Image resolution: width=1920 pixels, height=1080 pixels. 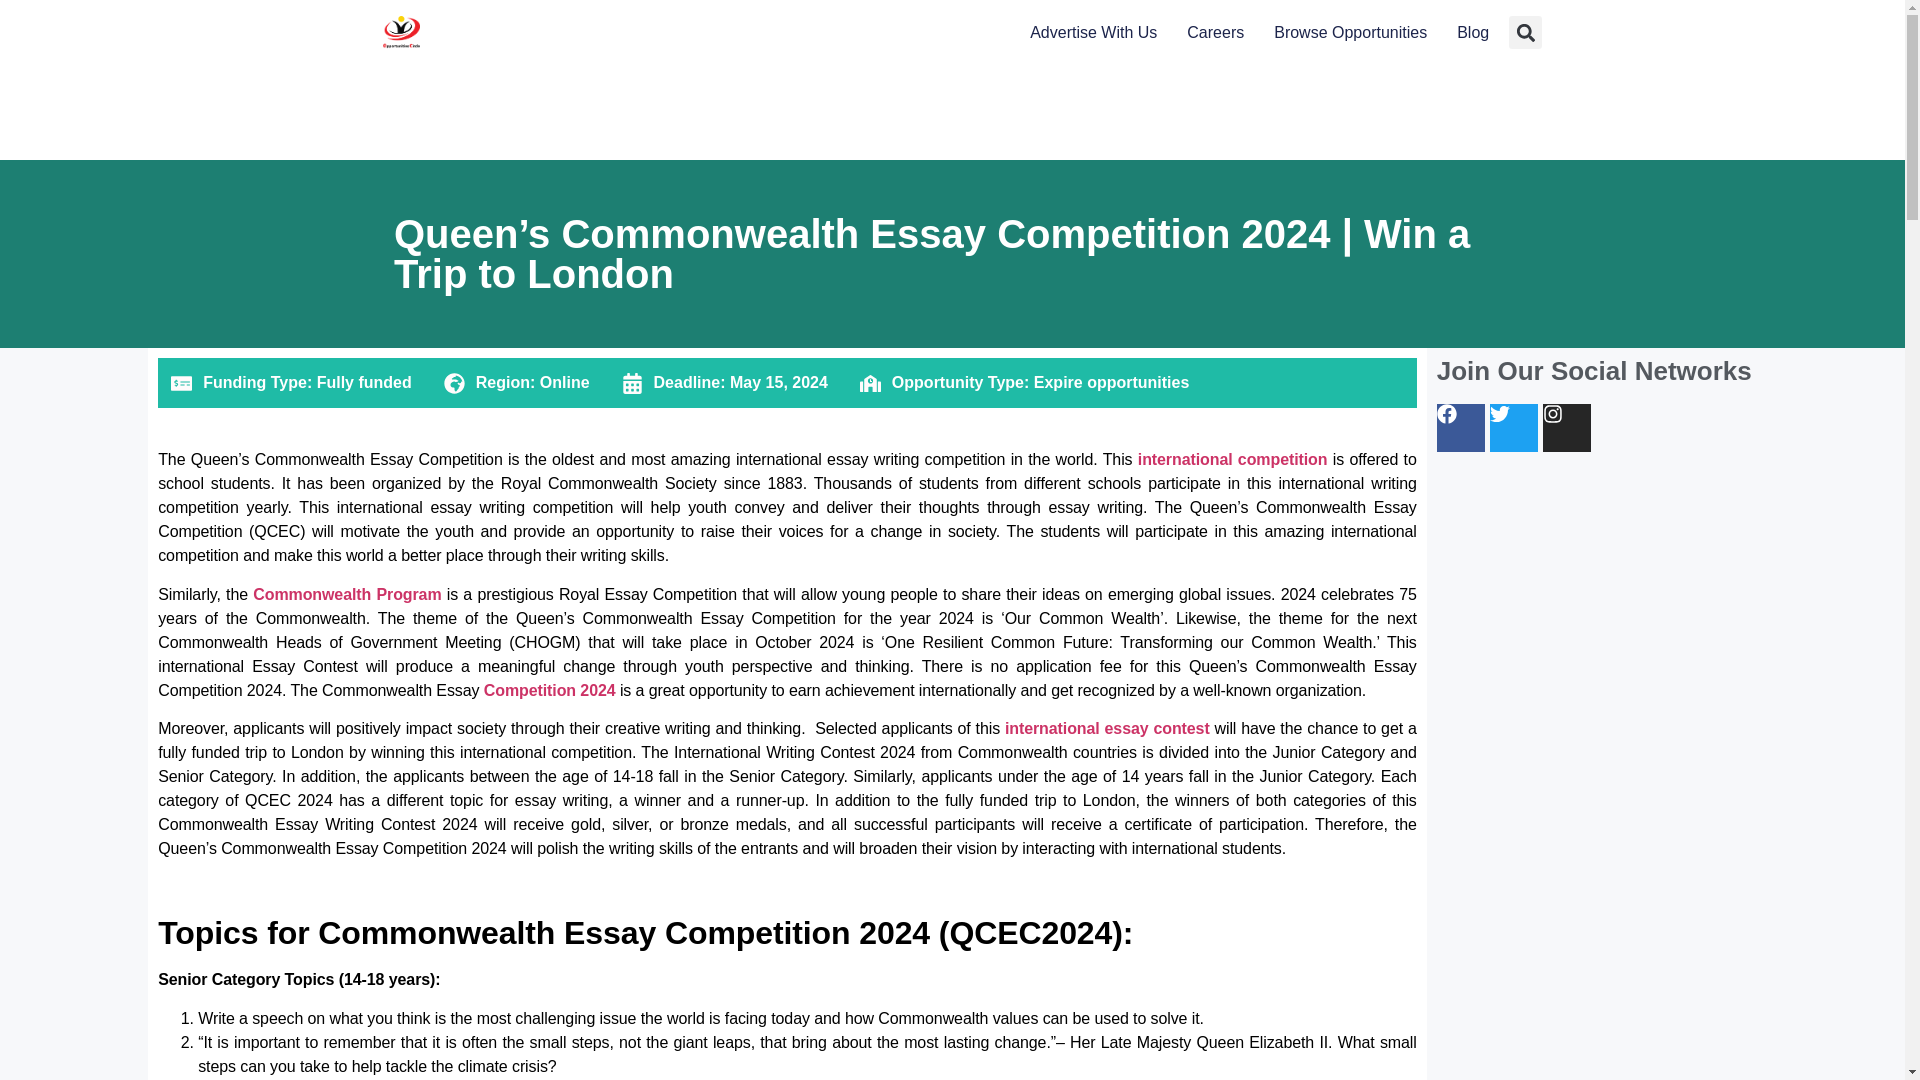 What do you see at coordinates (550, 690) in the screenshot?
I see `Competition 2024` at bounding box center [550, 690].